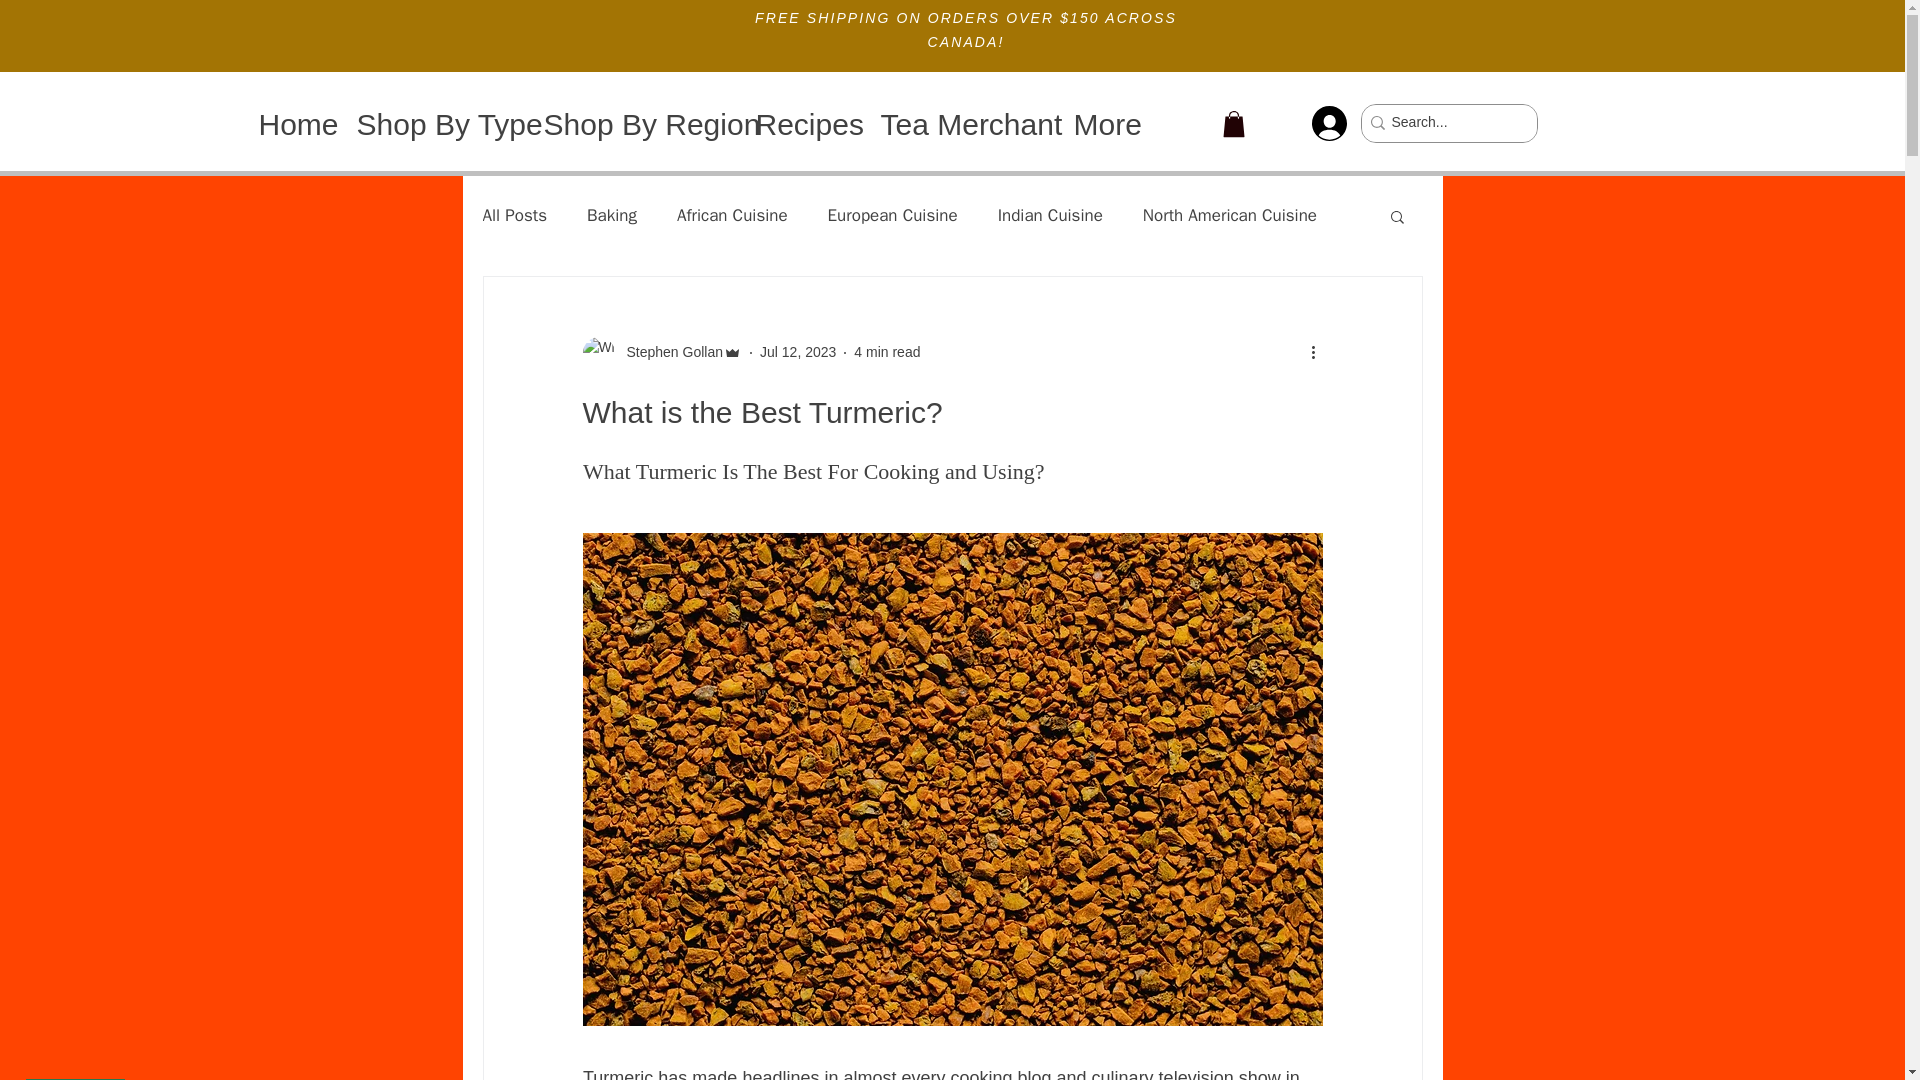  What do you see at coordinates (612, 215) in the screenshot?
I see `Baking` at bounding box center [612, 215].